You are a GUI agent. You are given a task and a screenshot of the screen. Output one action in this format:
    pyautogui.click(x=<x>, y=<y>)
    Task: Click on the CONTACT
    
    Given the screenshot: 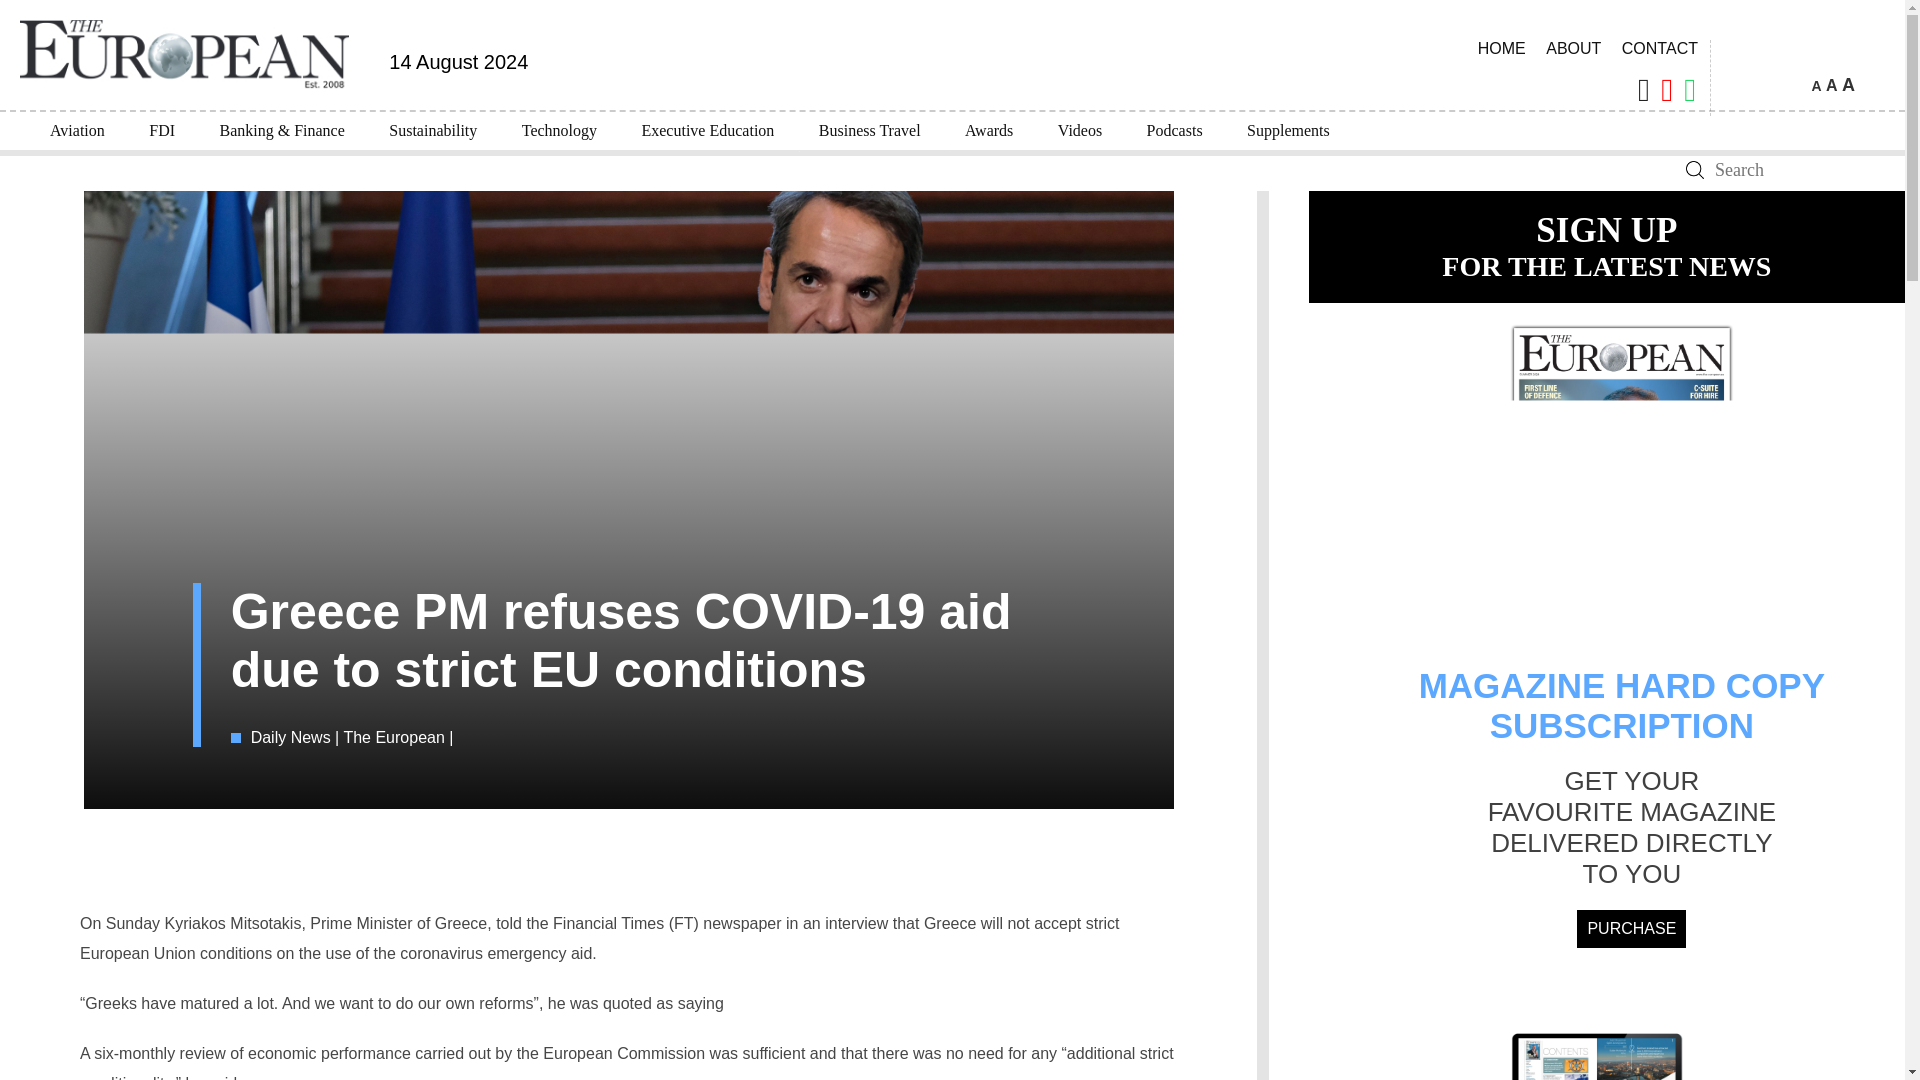 What is the action you would take?
    pyautogui.click(x=1660, y=48)
    